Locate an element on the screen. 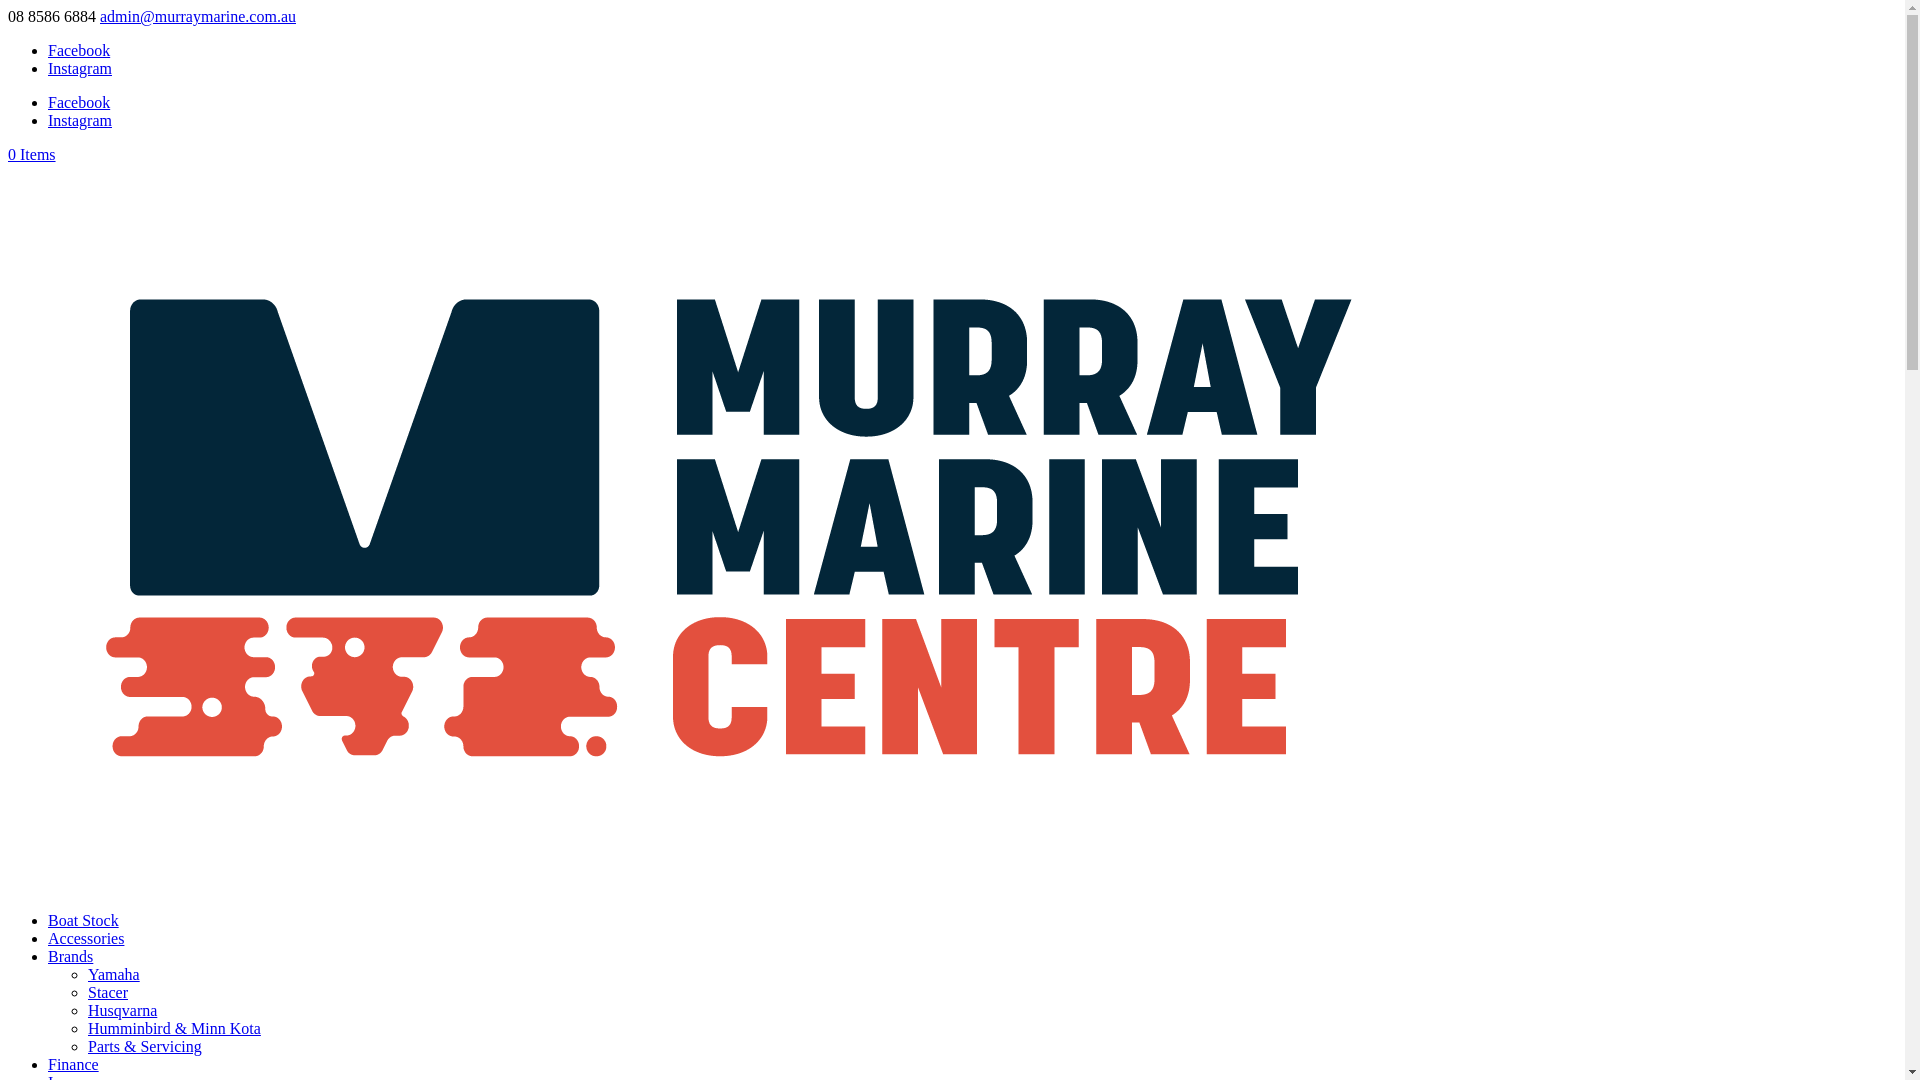 The height and width of the screenshot is (1080, 1920). Instagram is located at coordinates (80, 120).